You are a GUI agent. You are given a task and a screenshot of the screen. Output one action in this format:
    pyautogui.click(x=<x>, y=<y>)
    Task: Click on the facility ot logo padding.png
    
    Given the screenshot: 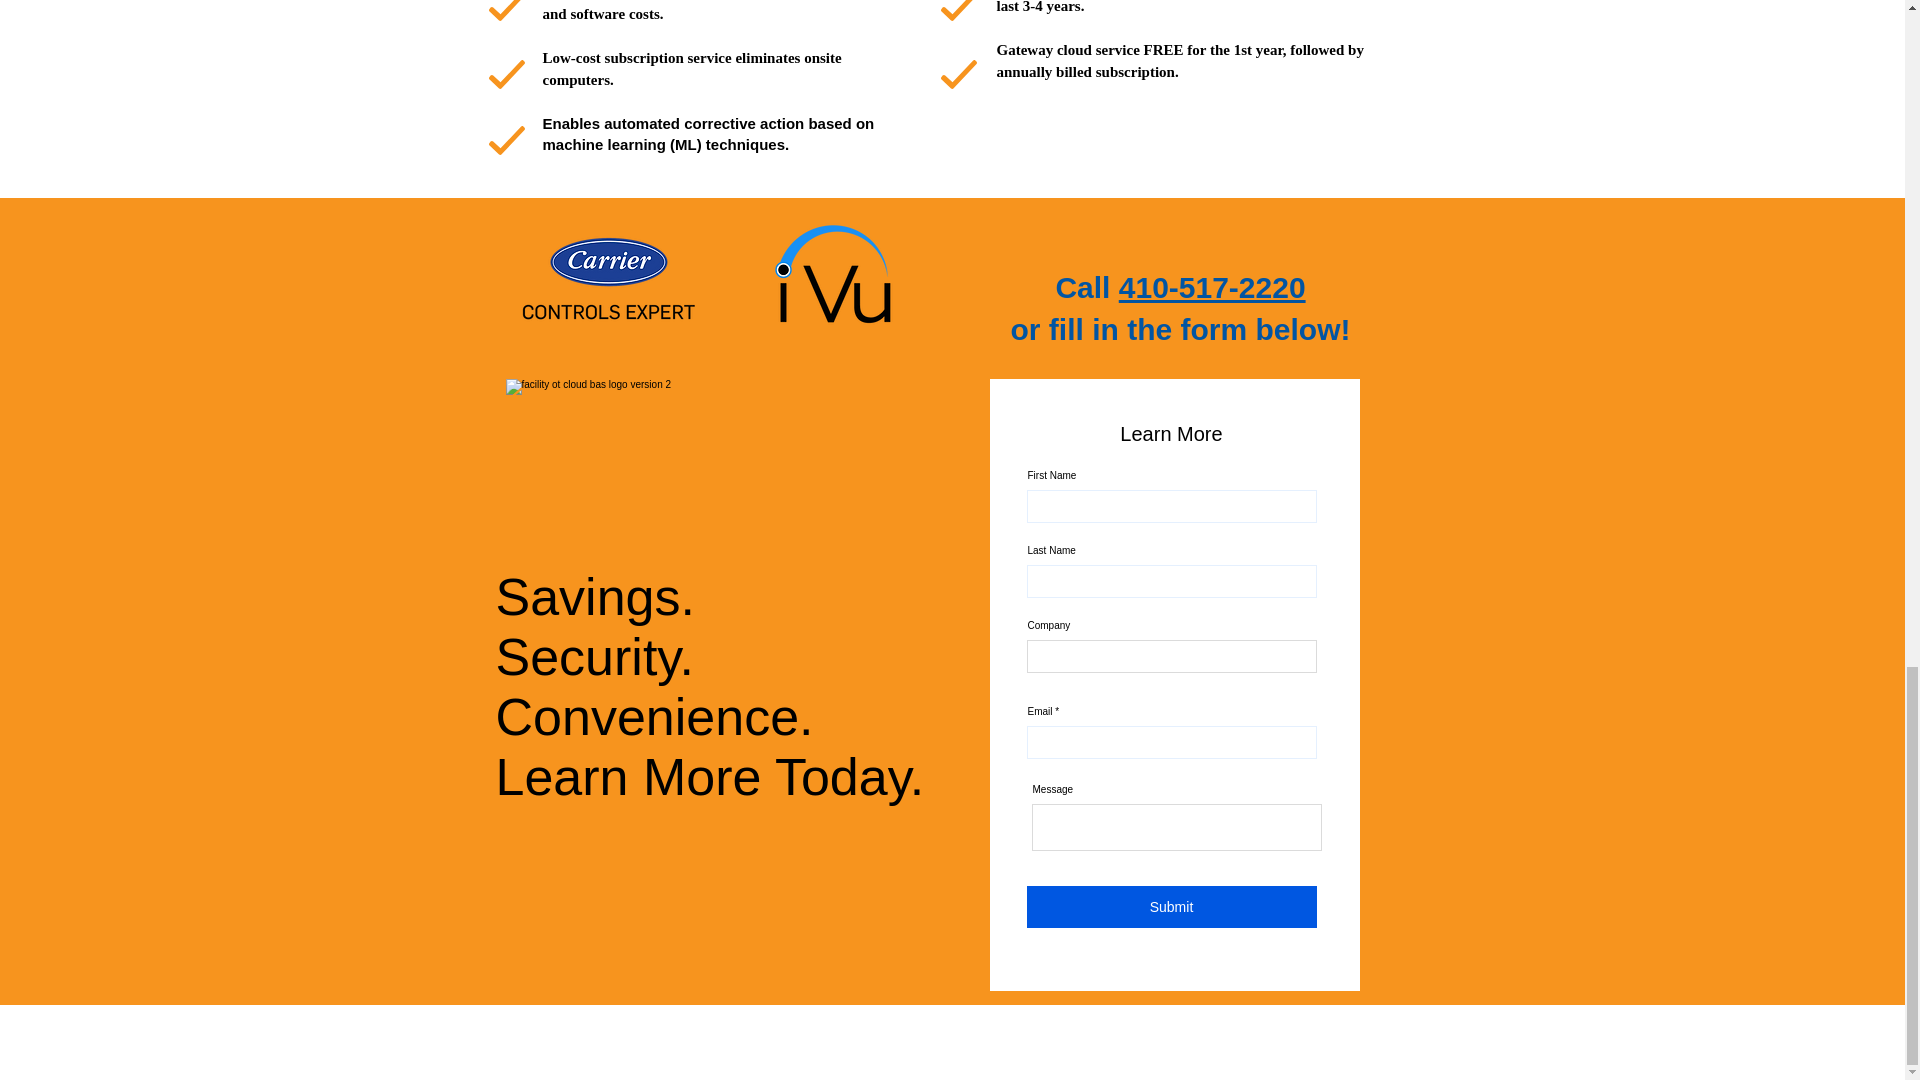 What is the action you would take?
    pyautogui.click(x=724, y=452)
    